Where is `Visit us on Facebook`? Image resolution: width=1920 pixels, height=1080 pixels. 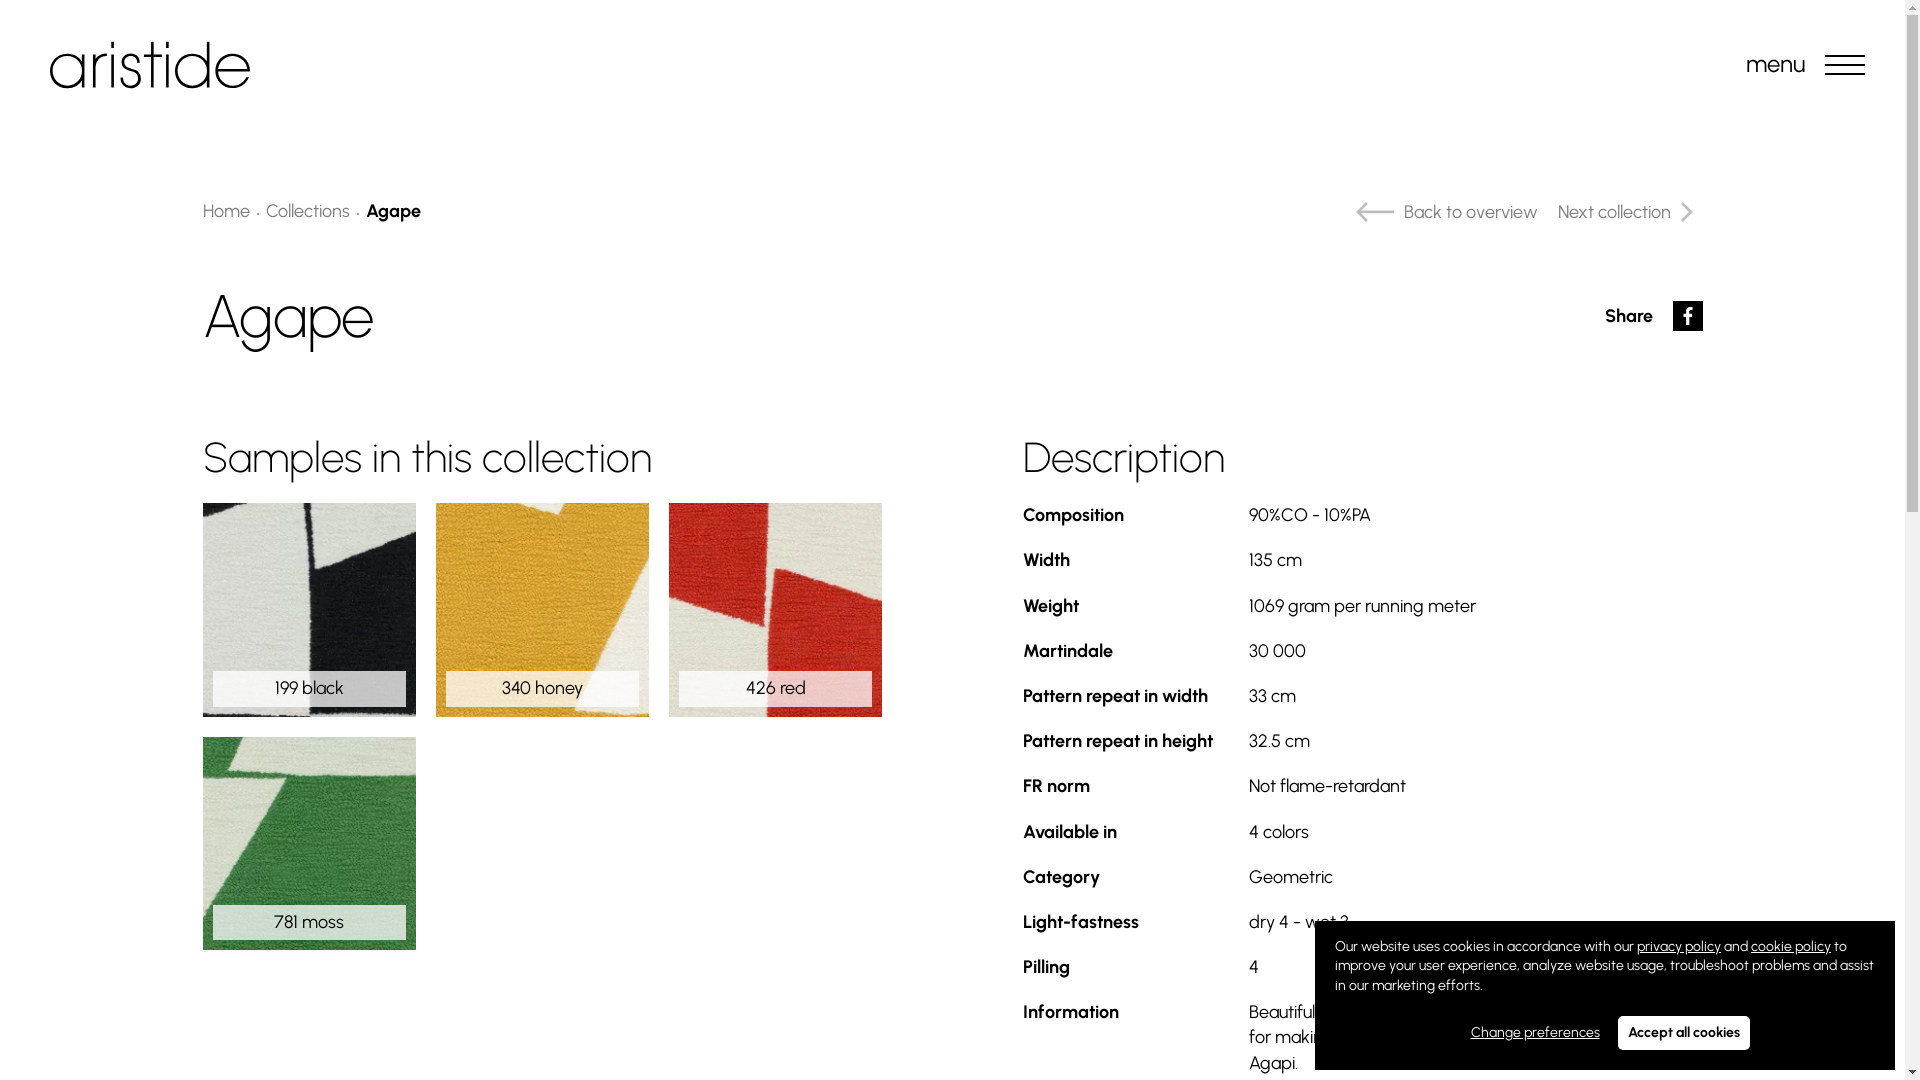
Visit us on Facebook is located at coordinates (1687, 316).